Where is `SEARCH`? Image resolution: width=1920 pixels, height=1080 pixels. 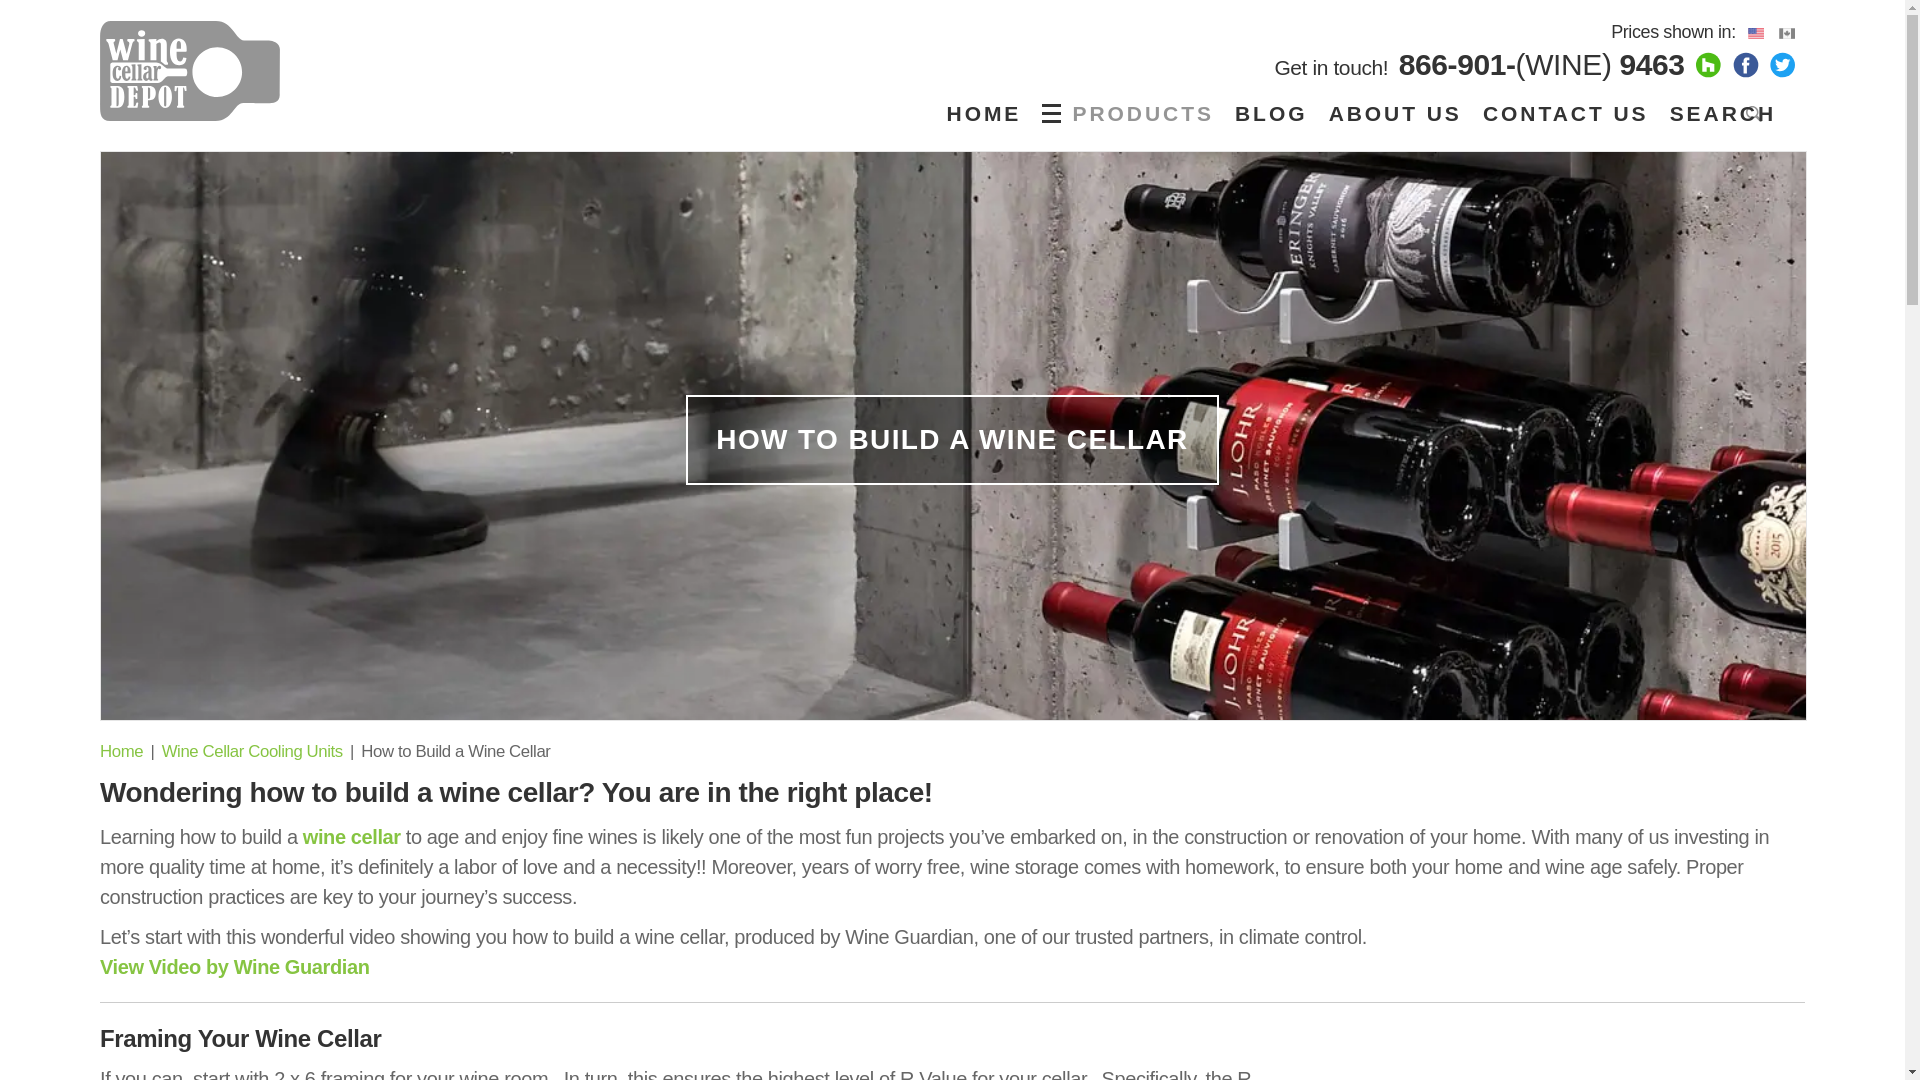
SEARCH is located at coordinates (1730, 113).